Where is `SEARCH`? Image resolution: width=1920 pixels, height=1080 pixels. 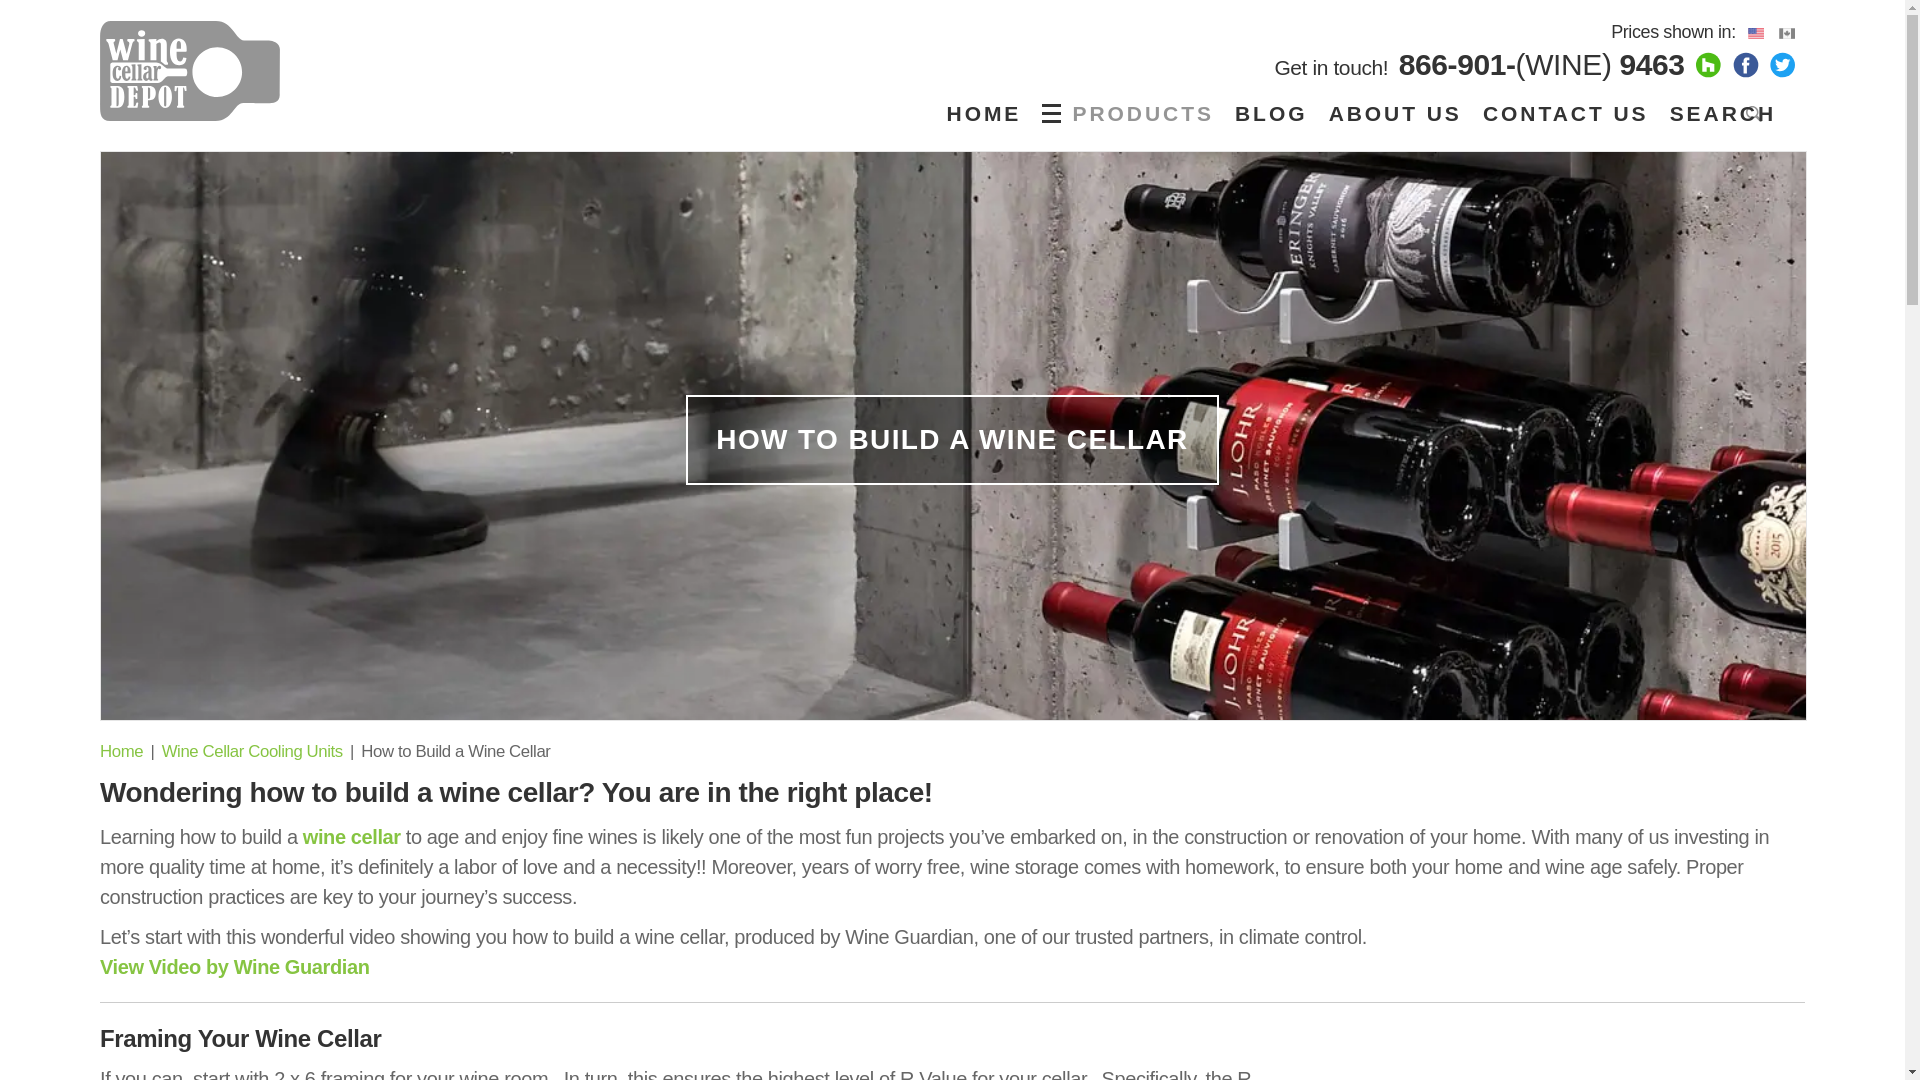
SEARCH is located at coordinates (1730, 113).